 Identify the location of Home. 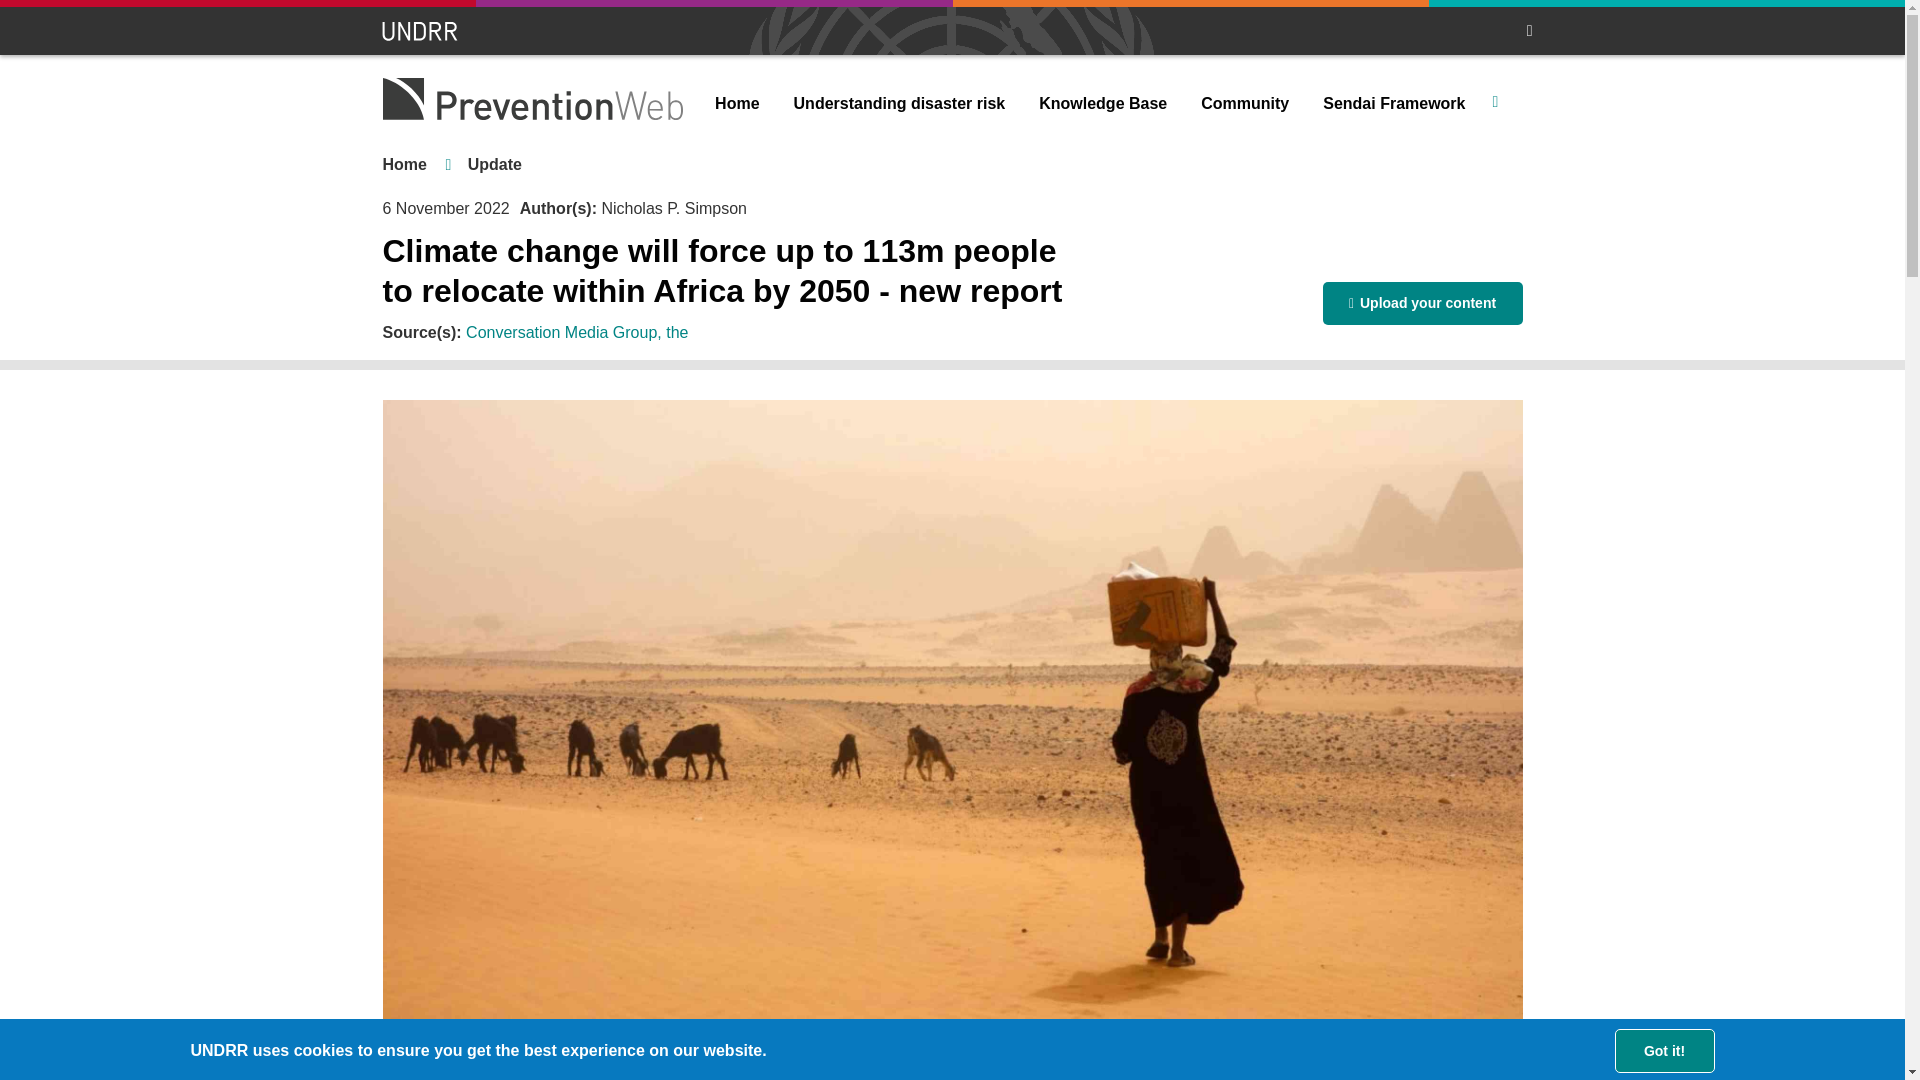
(736, 104).